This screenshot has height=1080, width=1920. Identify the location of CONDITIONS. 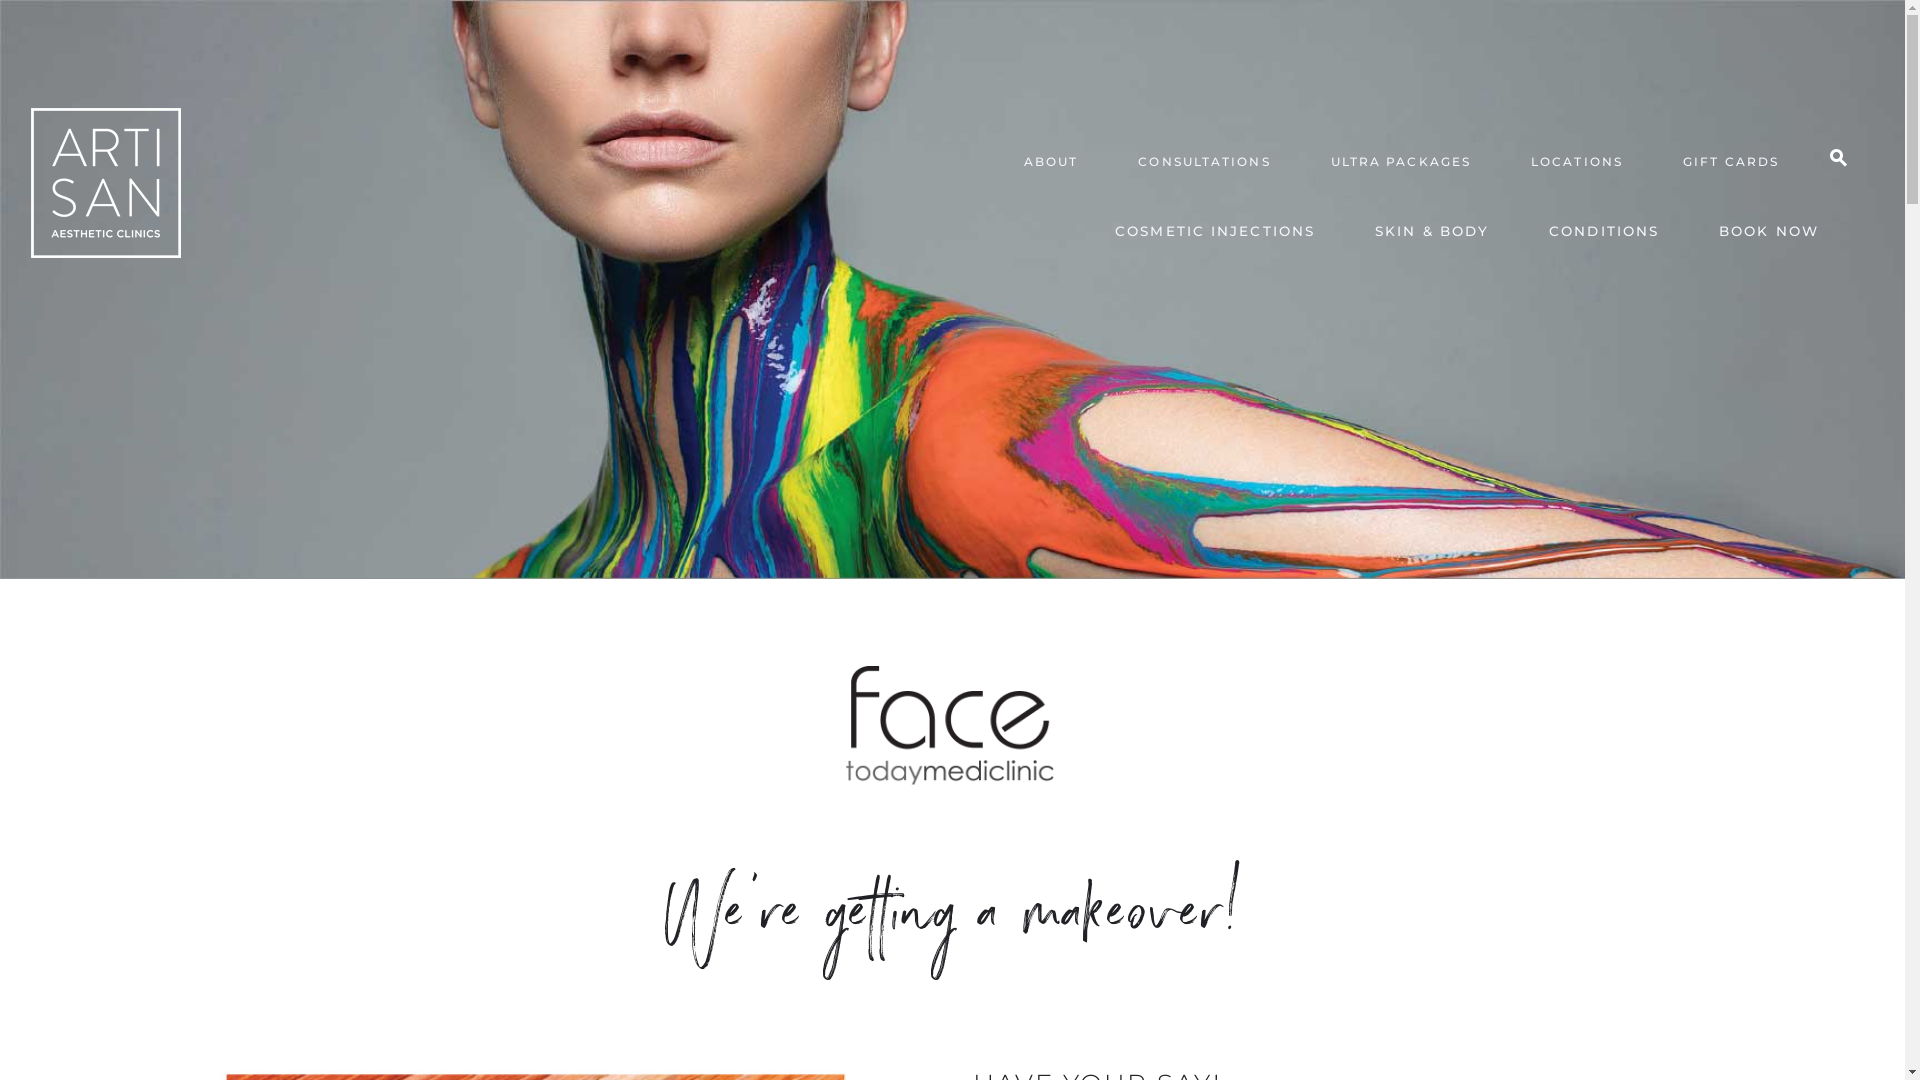
(1604, 233).